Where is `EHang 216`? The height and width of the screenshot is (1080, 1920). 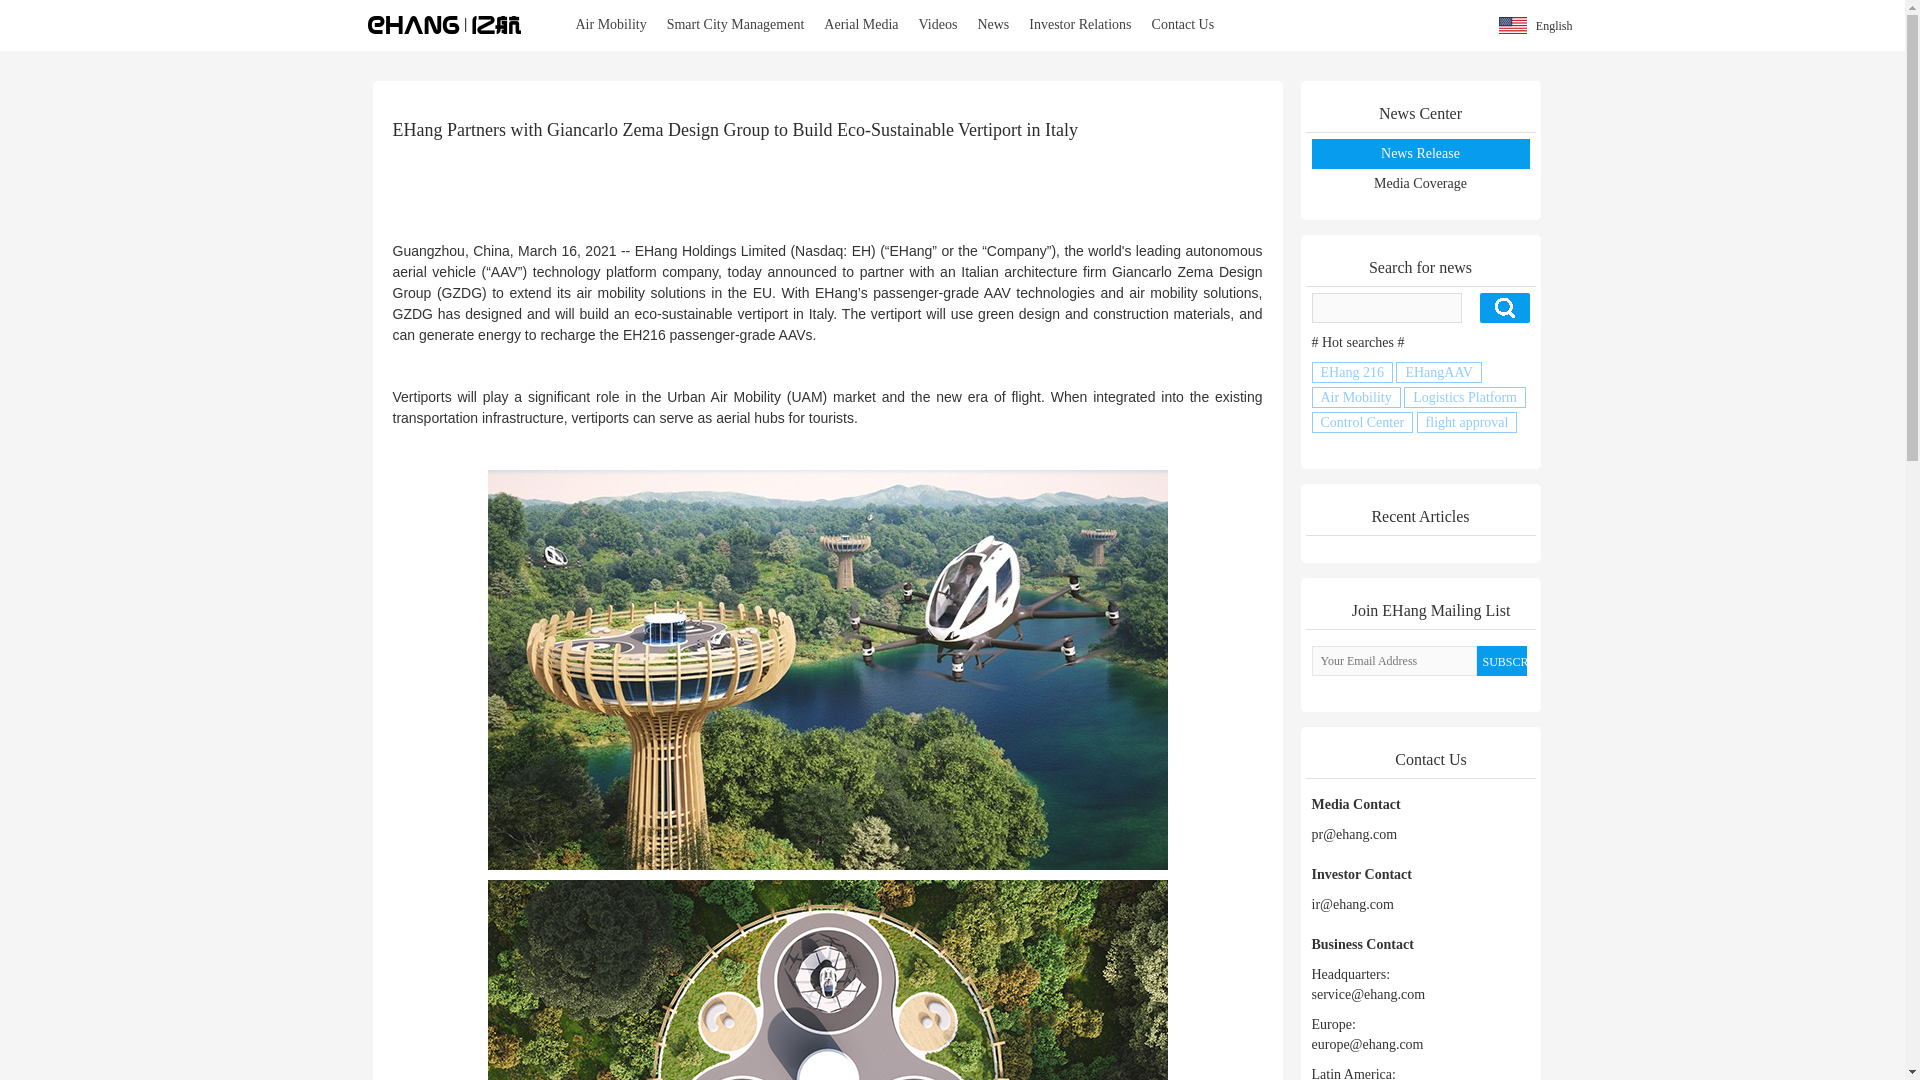
EHang 216 is located at coordinates (1352, 372).